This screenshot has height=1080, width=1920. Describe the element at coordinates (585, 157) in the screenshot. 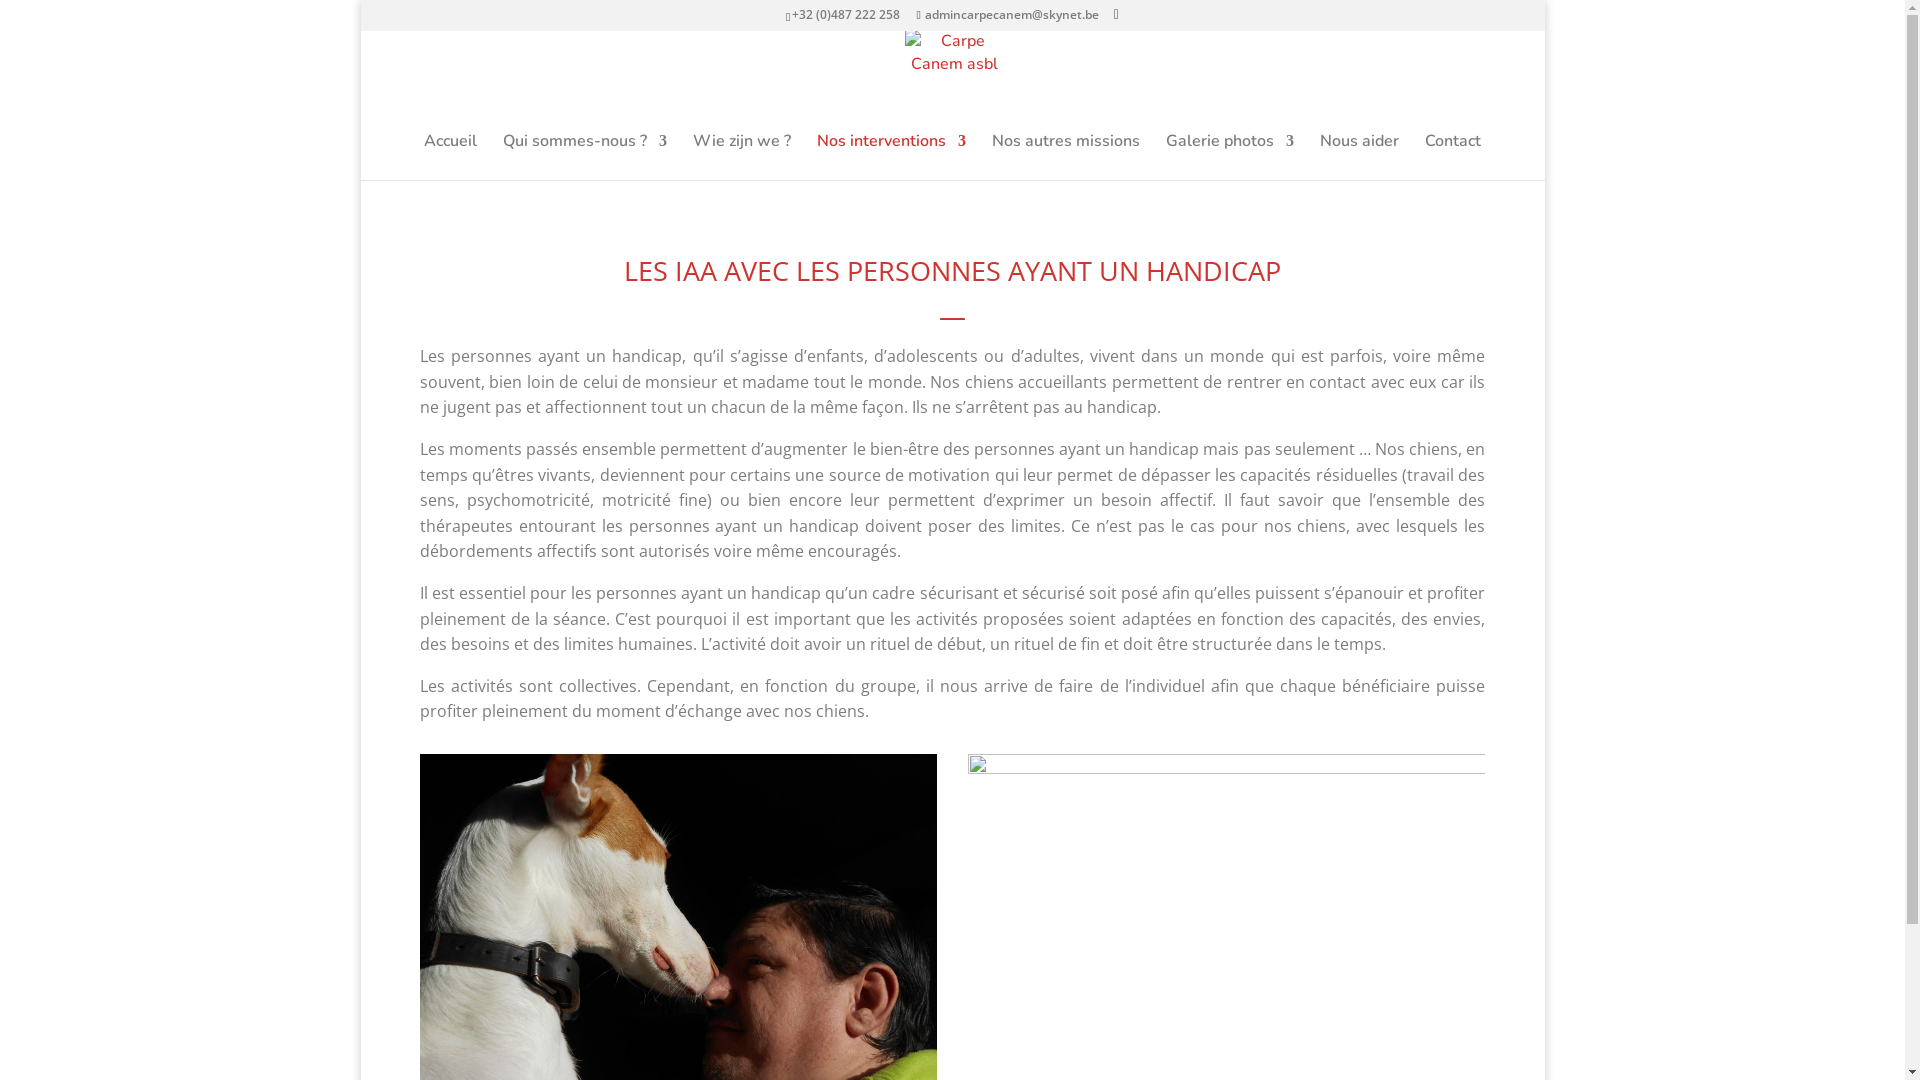

I see `Qui sommes-nous ?` at that location.